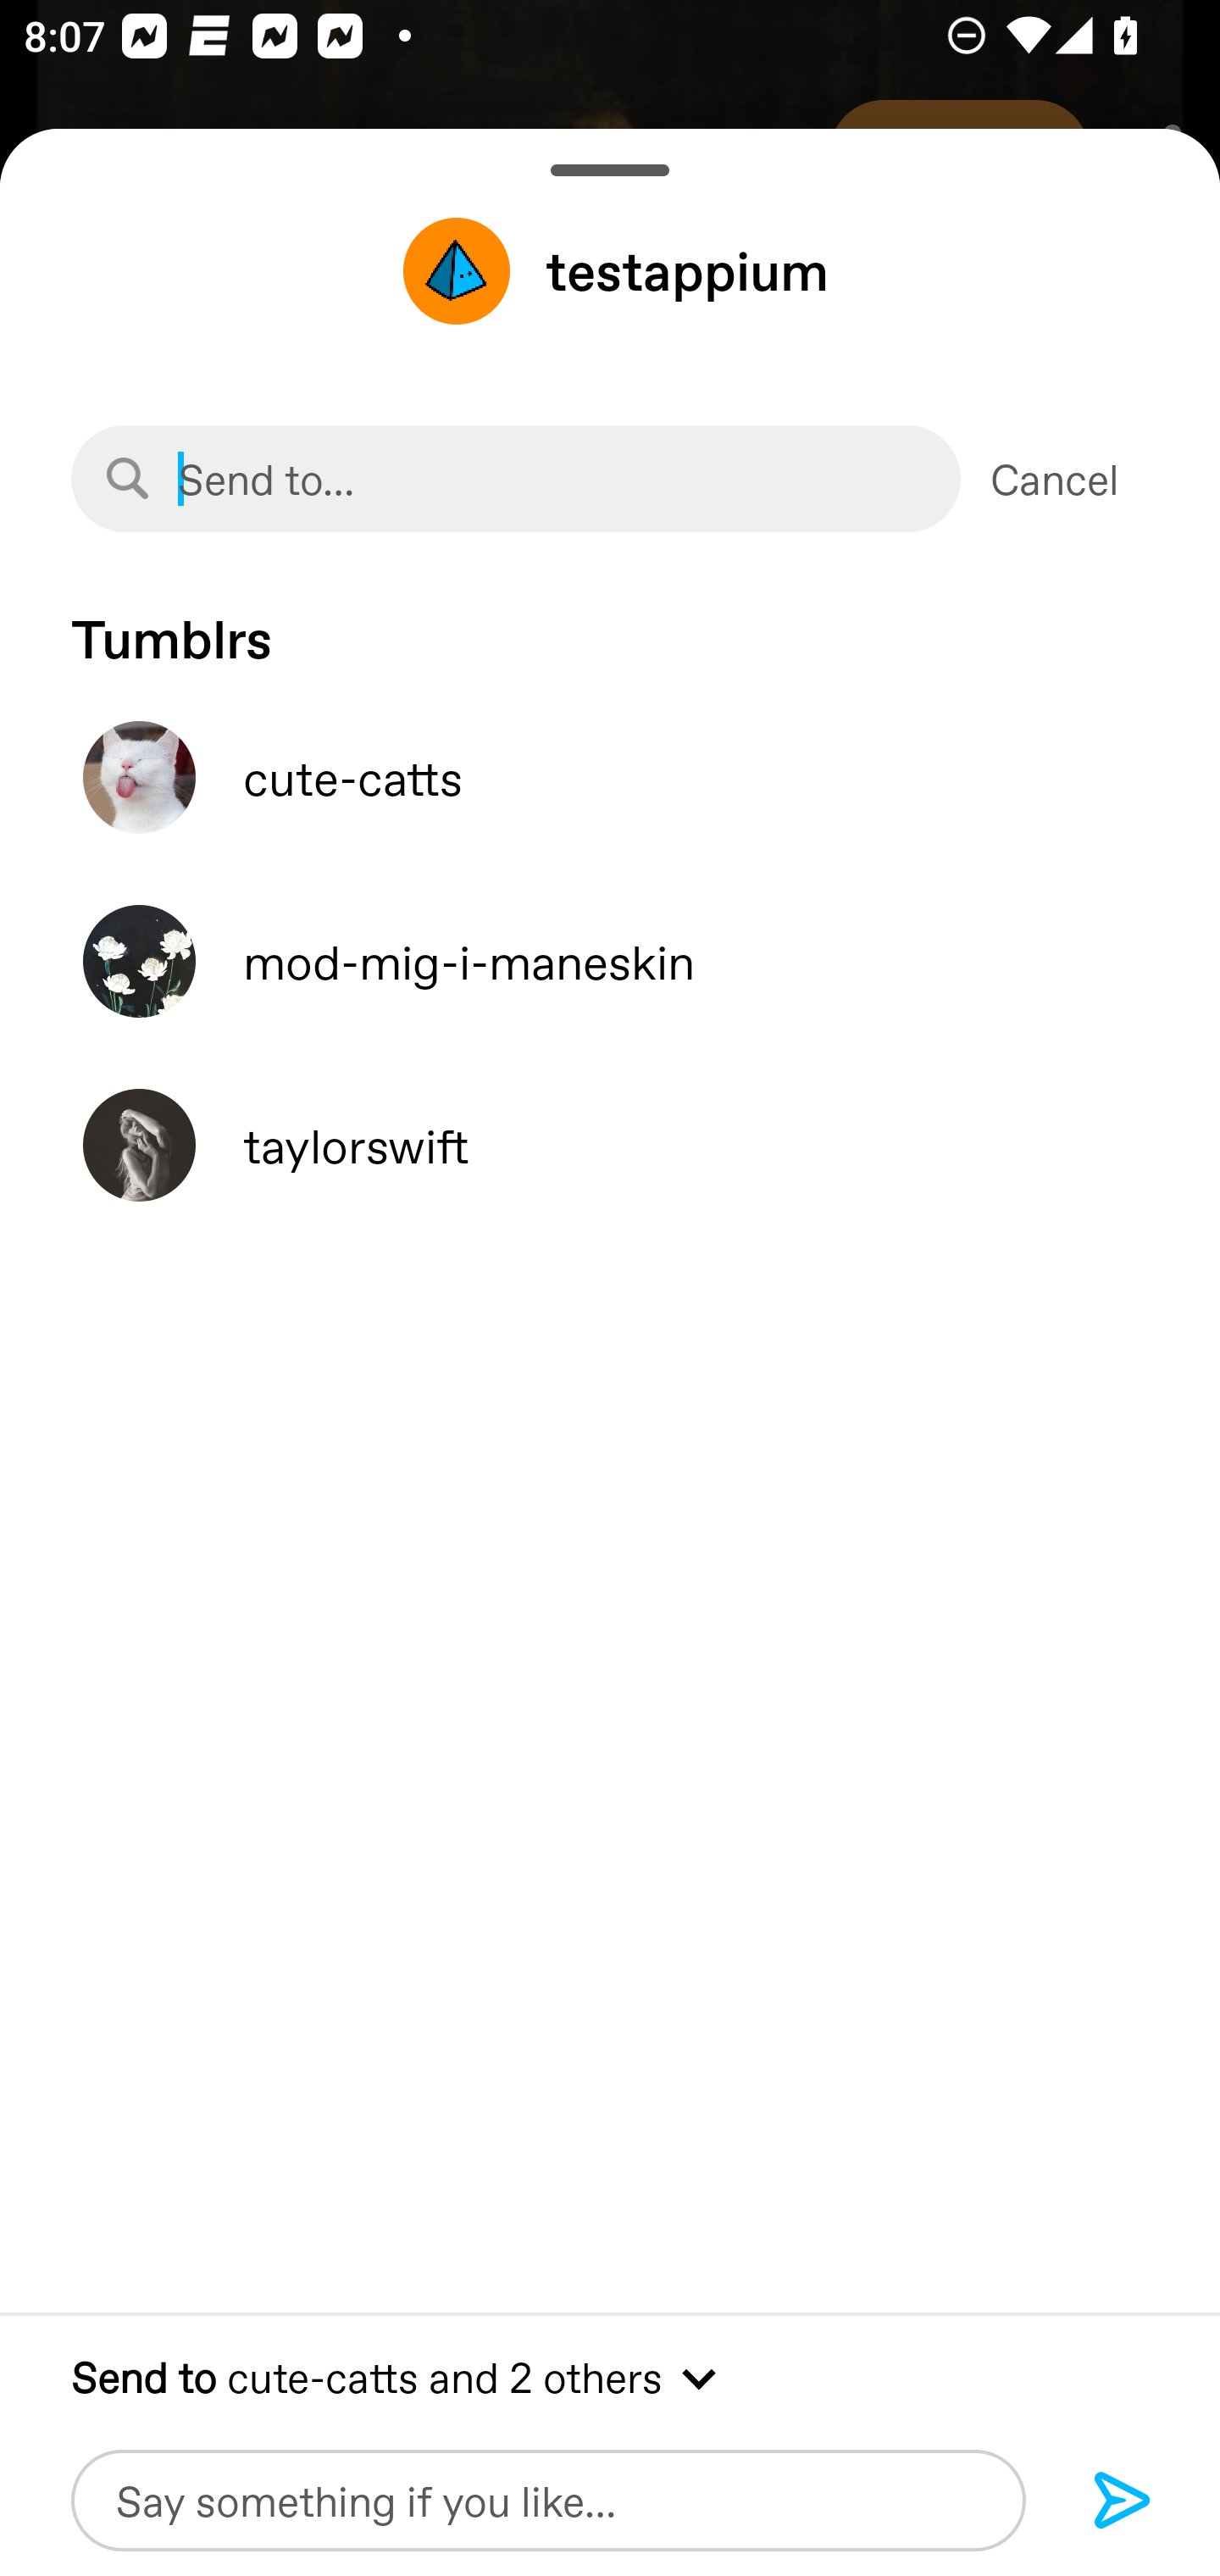  Describe the element at coordinates (610, 270) in the screenshot. I see `testappium` at that location.